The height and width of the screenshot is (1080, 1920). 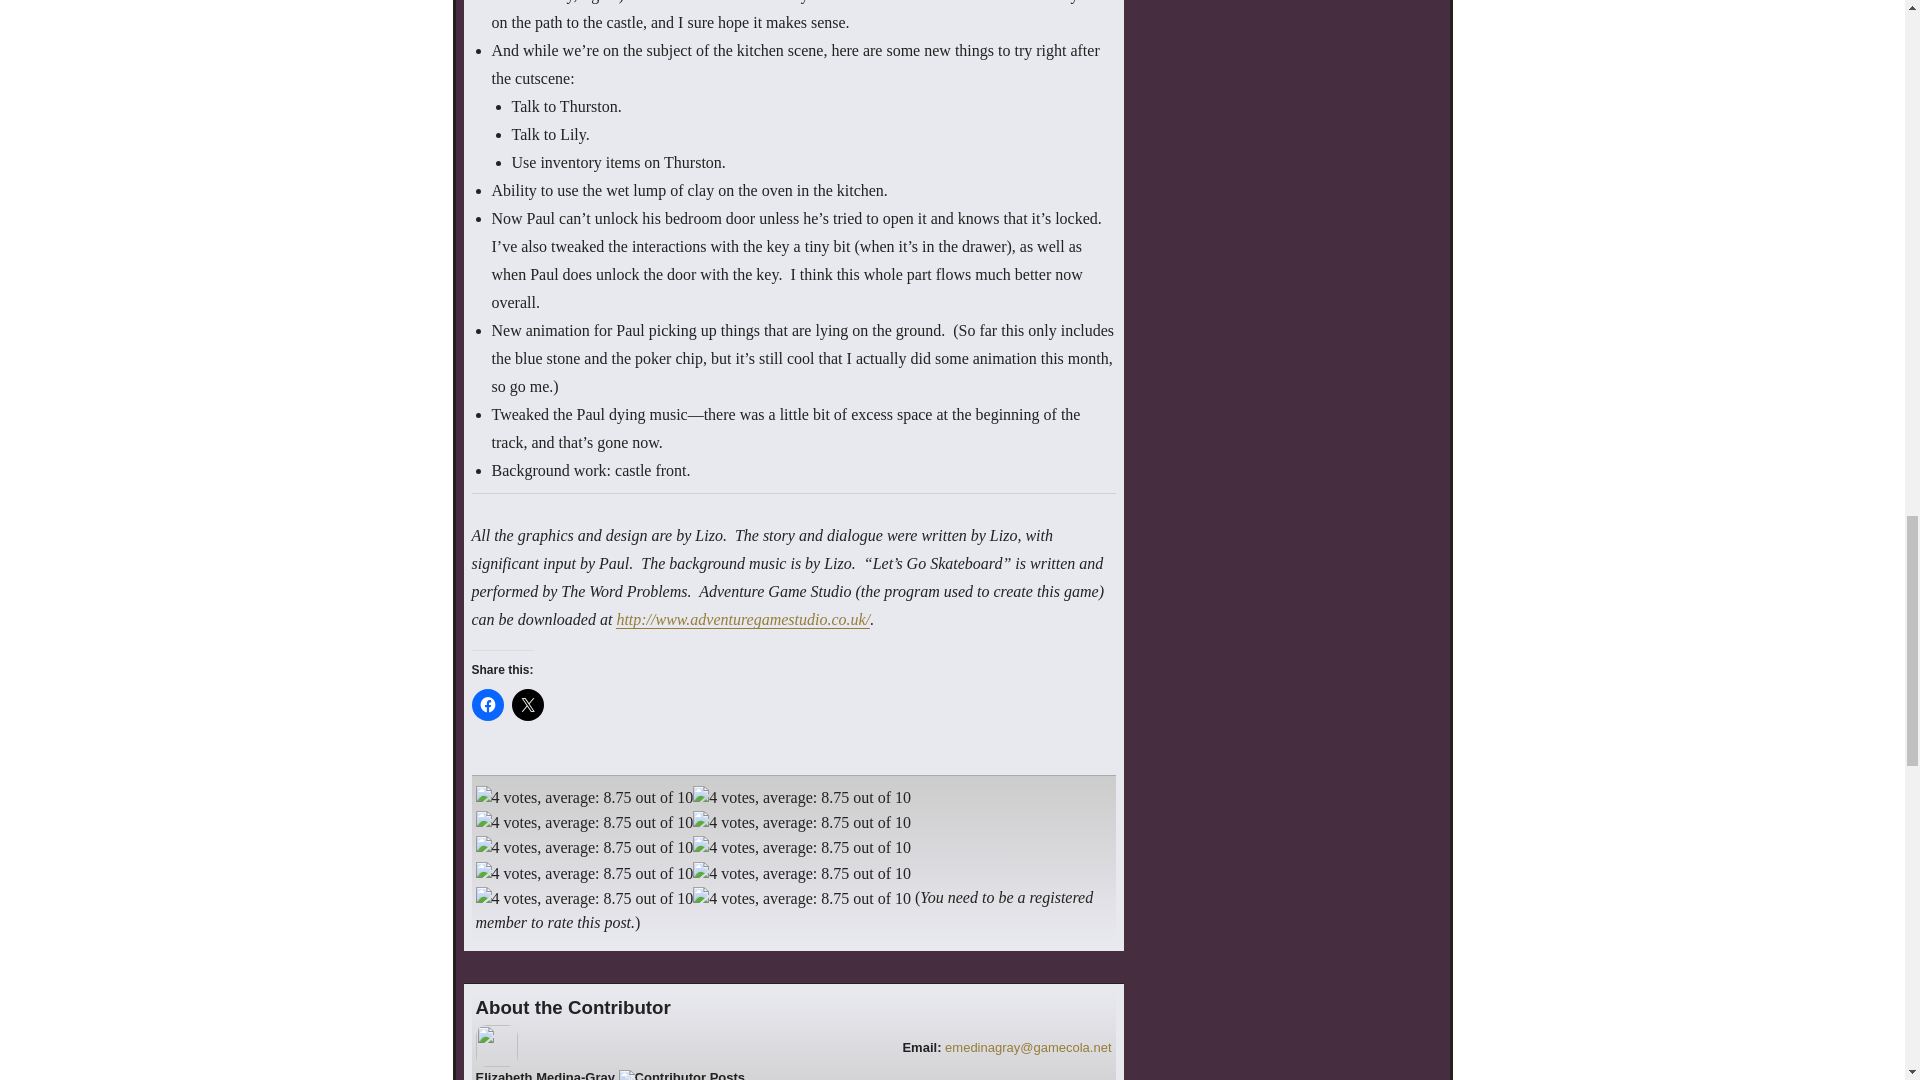 What do you see at coordinates (488, 705) in the screenshot?
I see `Click to share on Facebook` at bounding box center [488, 705].